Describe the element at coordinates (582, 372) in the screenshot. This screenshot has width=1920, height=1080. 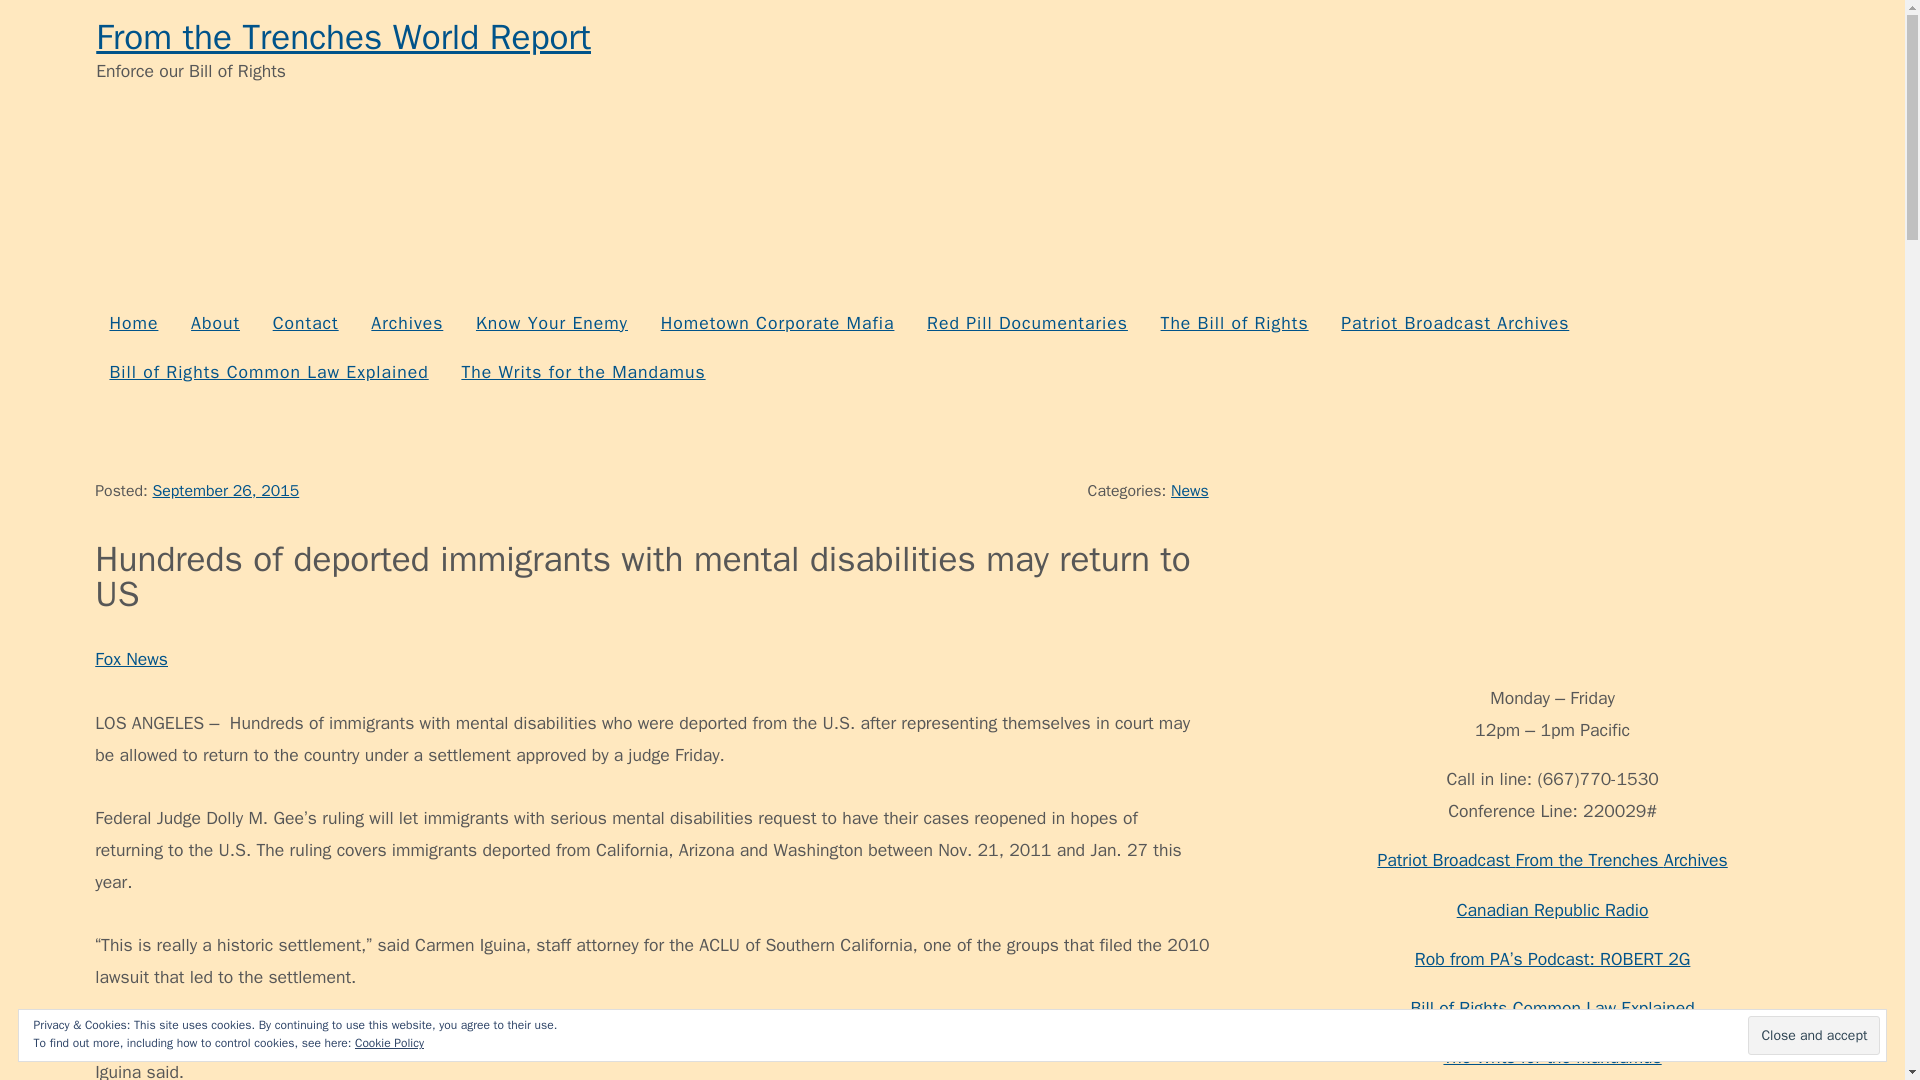
I see `The Writs for the Mandamus` at that location.